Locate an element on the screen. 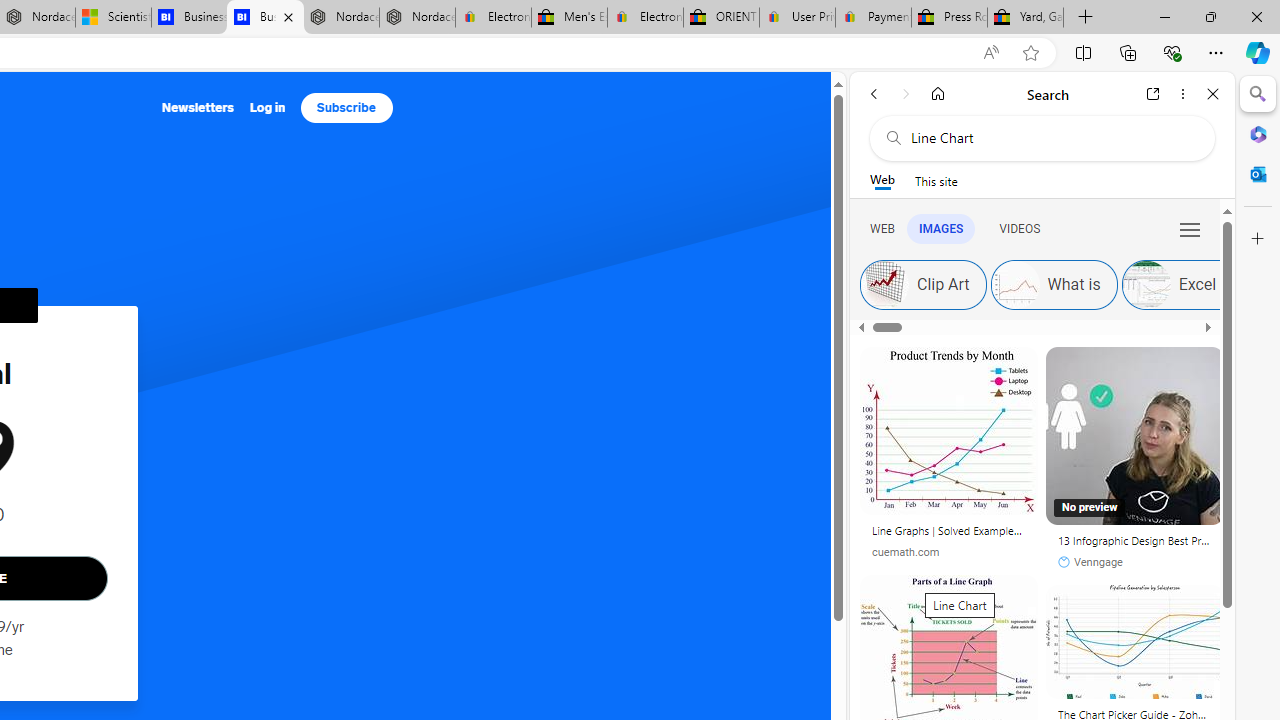  What is is located at coordinates (1014, 284).